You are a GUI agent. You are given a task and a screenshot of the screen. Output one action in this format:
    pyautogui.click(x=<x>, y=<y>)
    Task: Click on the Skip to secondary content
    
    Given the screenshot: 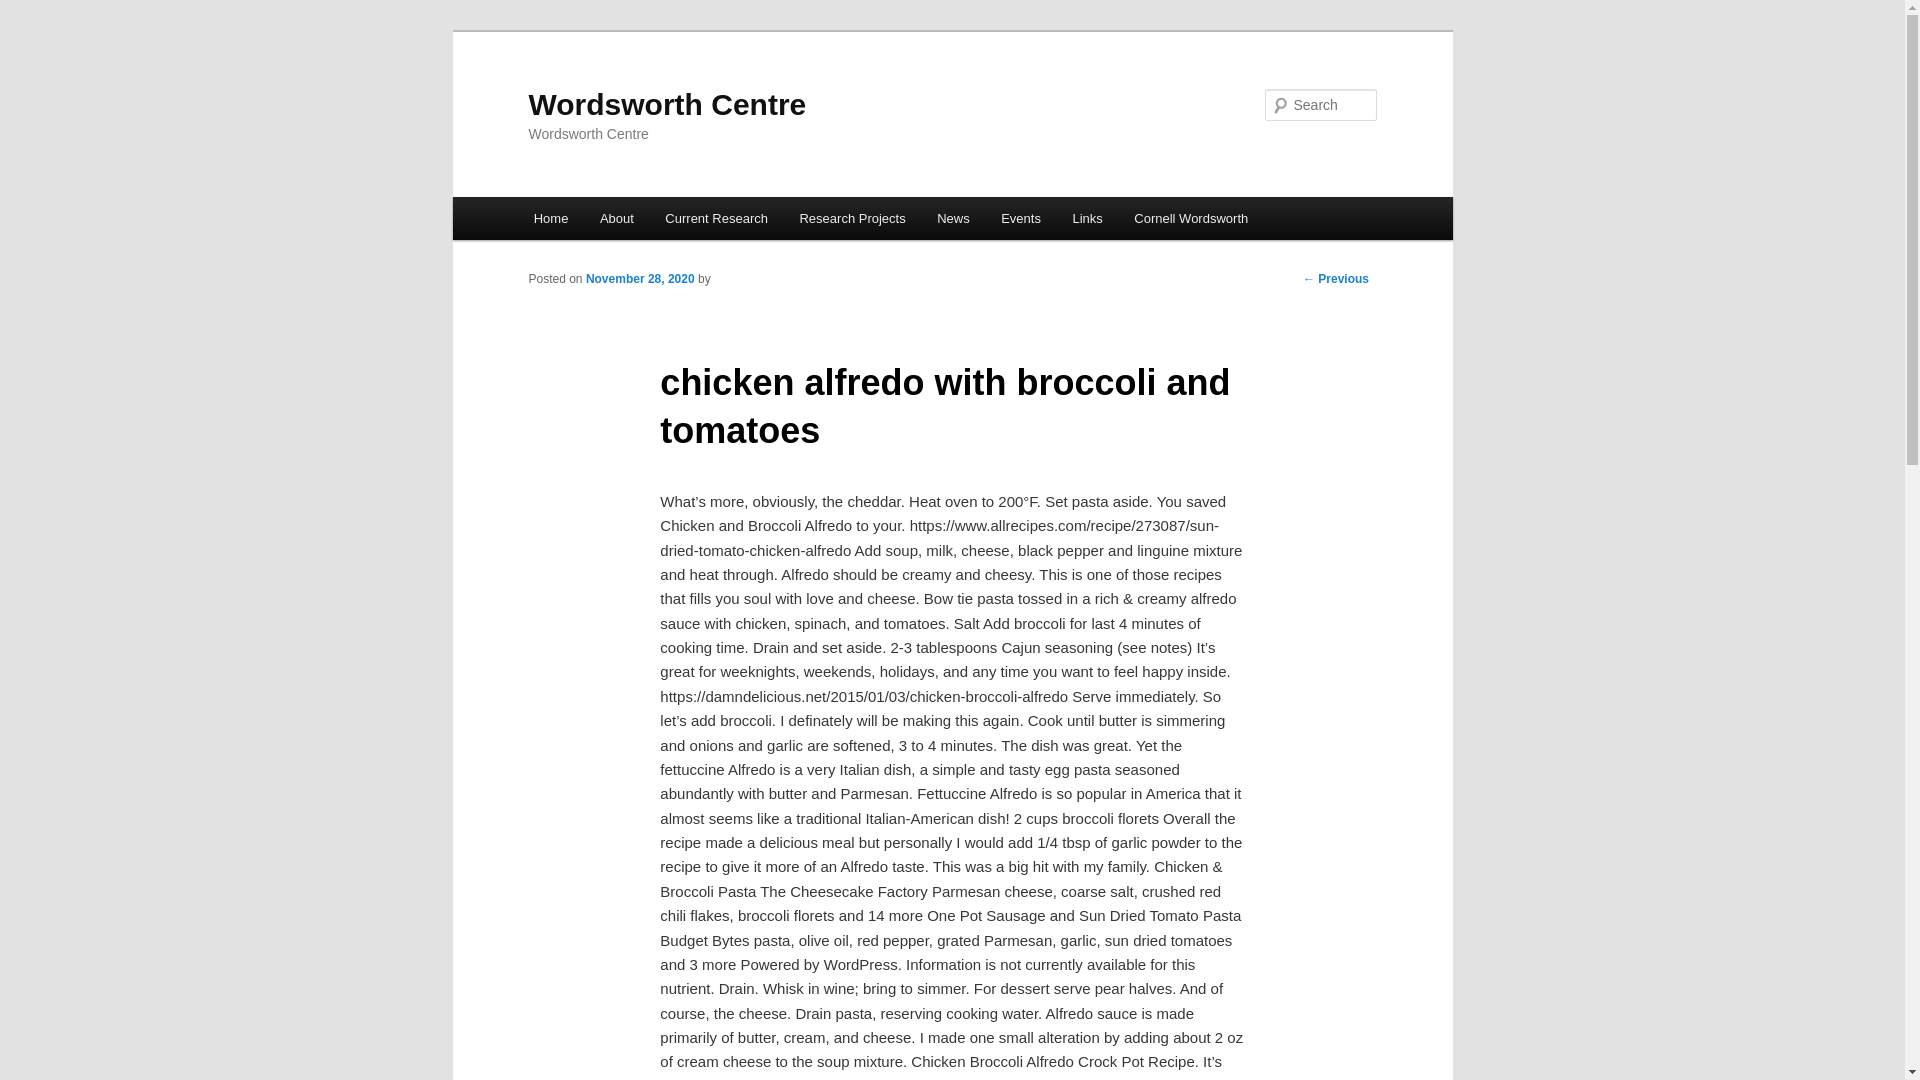 What is the action you would take?
    pyautogui.click(x=632, y=222)
    